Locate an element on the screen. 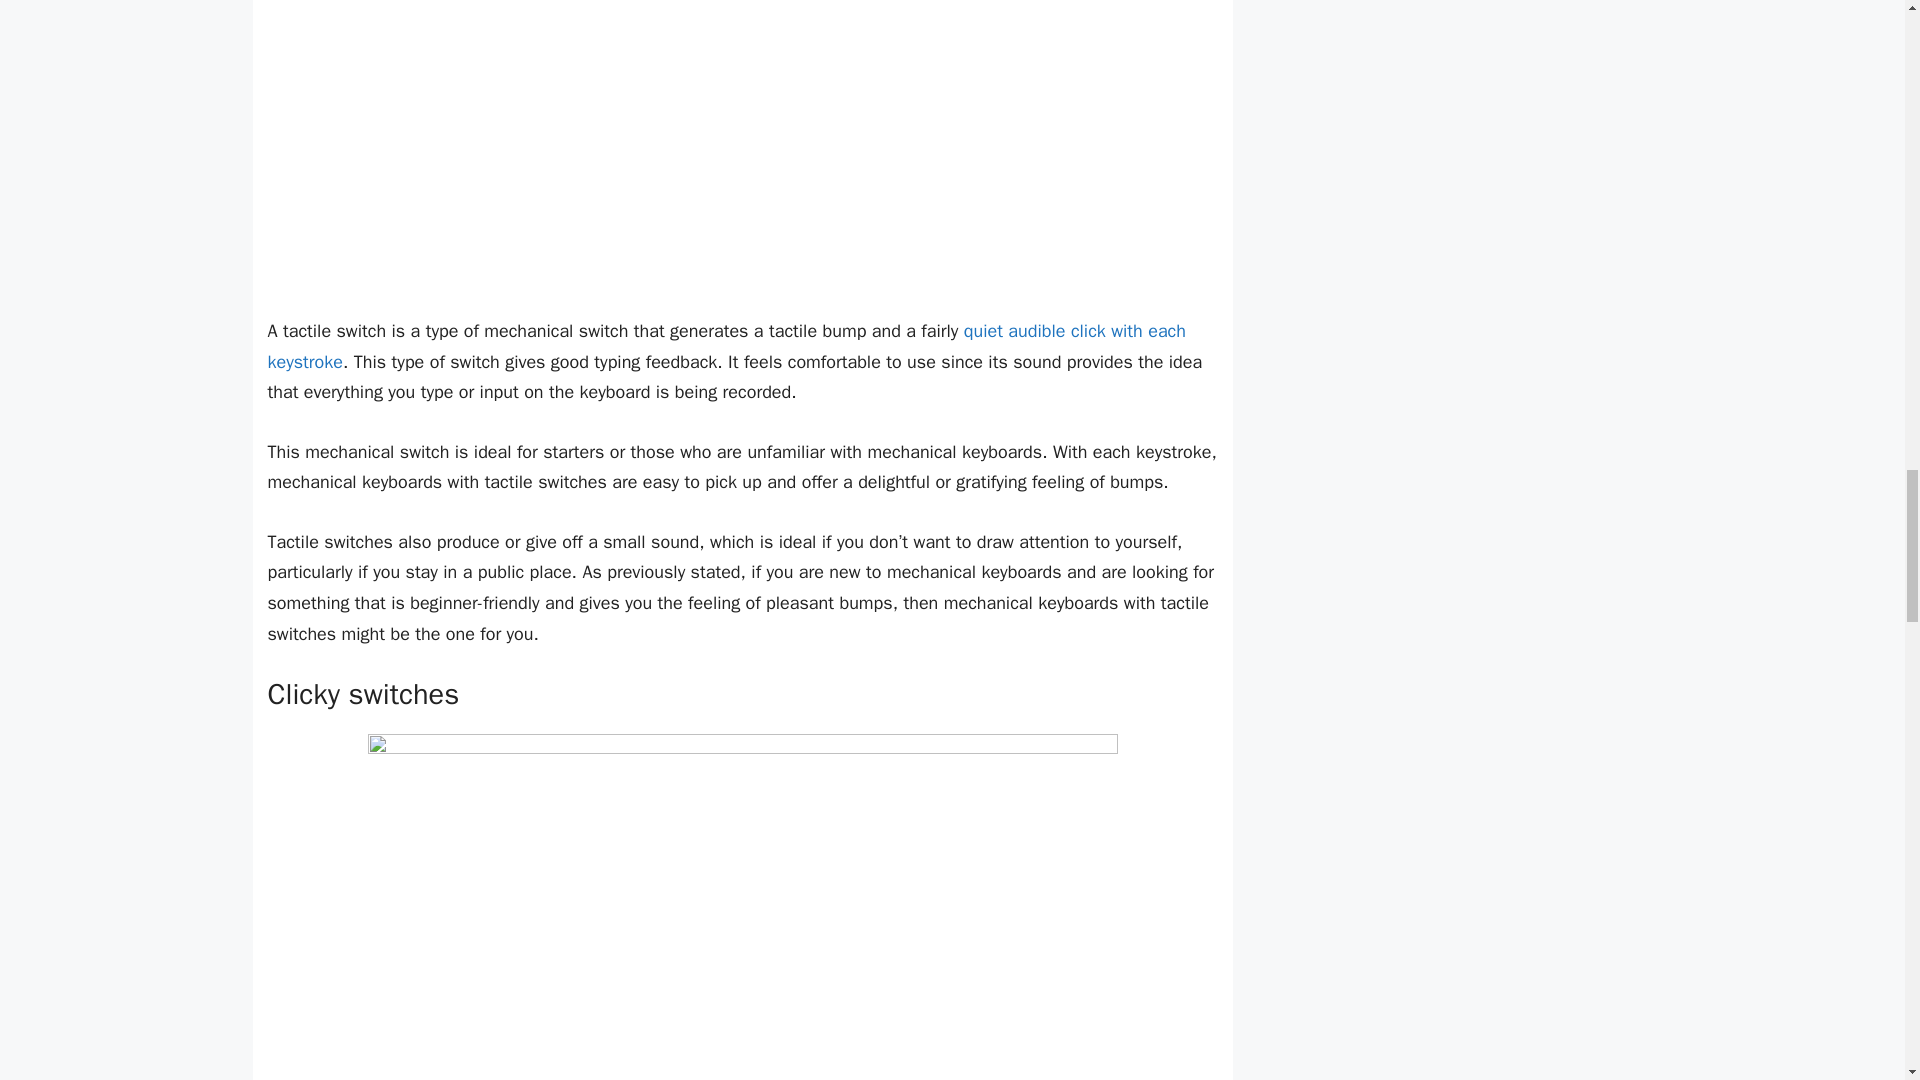 The image size is (1920, 1080). quiet audible click with each keystroke is located at coordinates (727, 346).